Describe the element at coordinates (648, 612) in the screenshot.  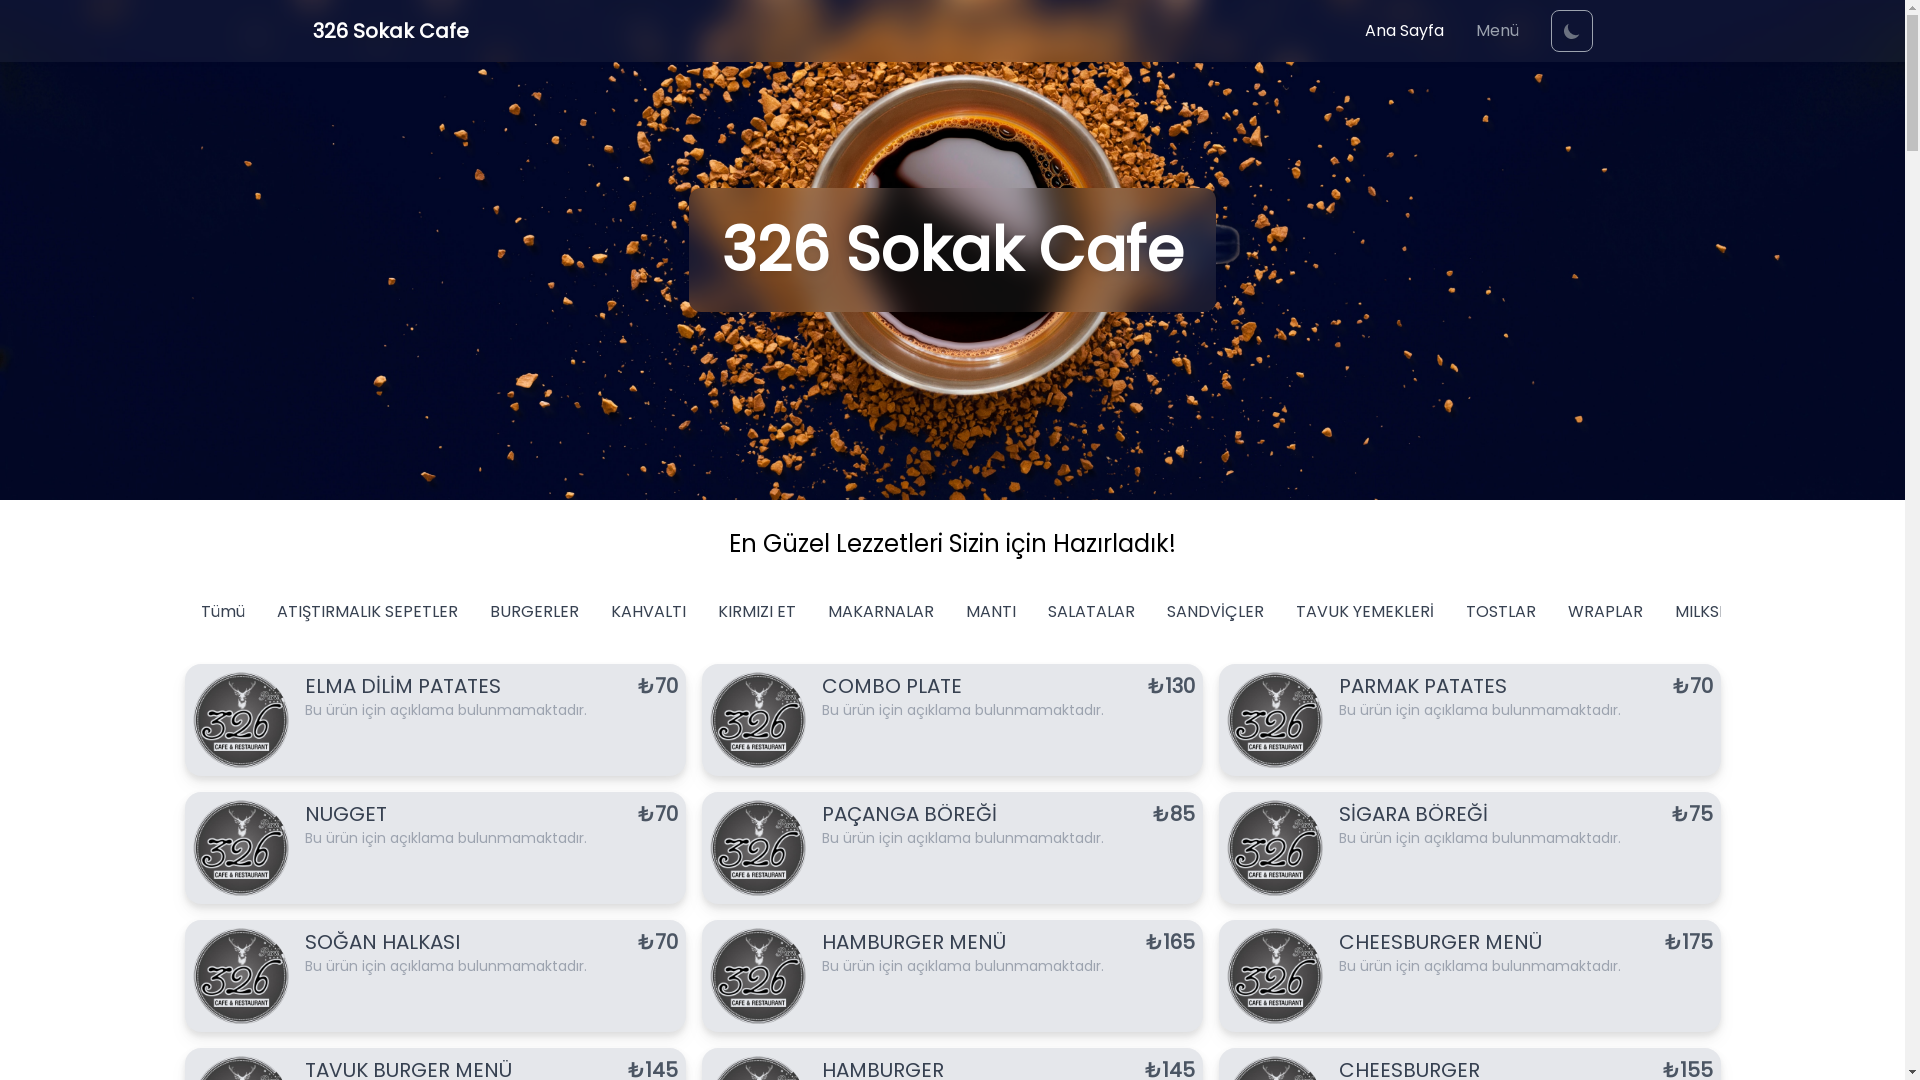
I see `KAHVALTI` at that location.